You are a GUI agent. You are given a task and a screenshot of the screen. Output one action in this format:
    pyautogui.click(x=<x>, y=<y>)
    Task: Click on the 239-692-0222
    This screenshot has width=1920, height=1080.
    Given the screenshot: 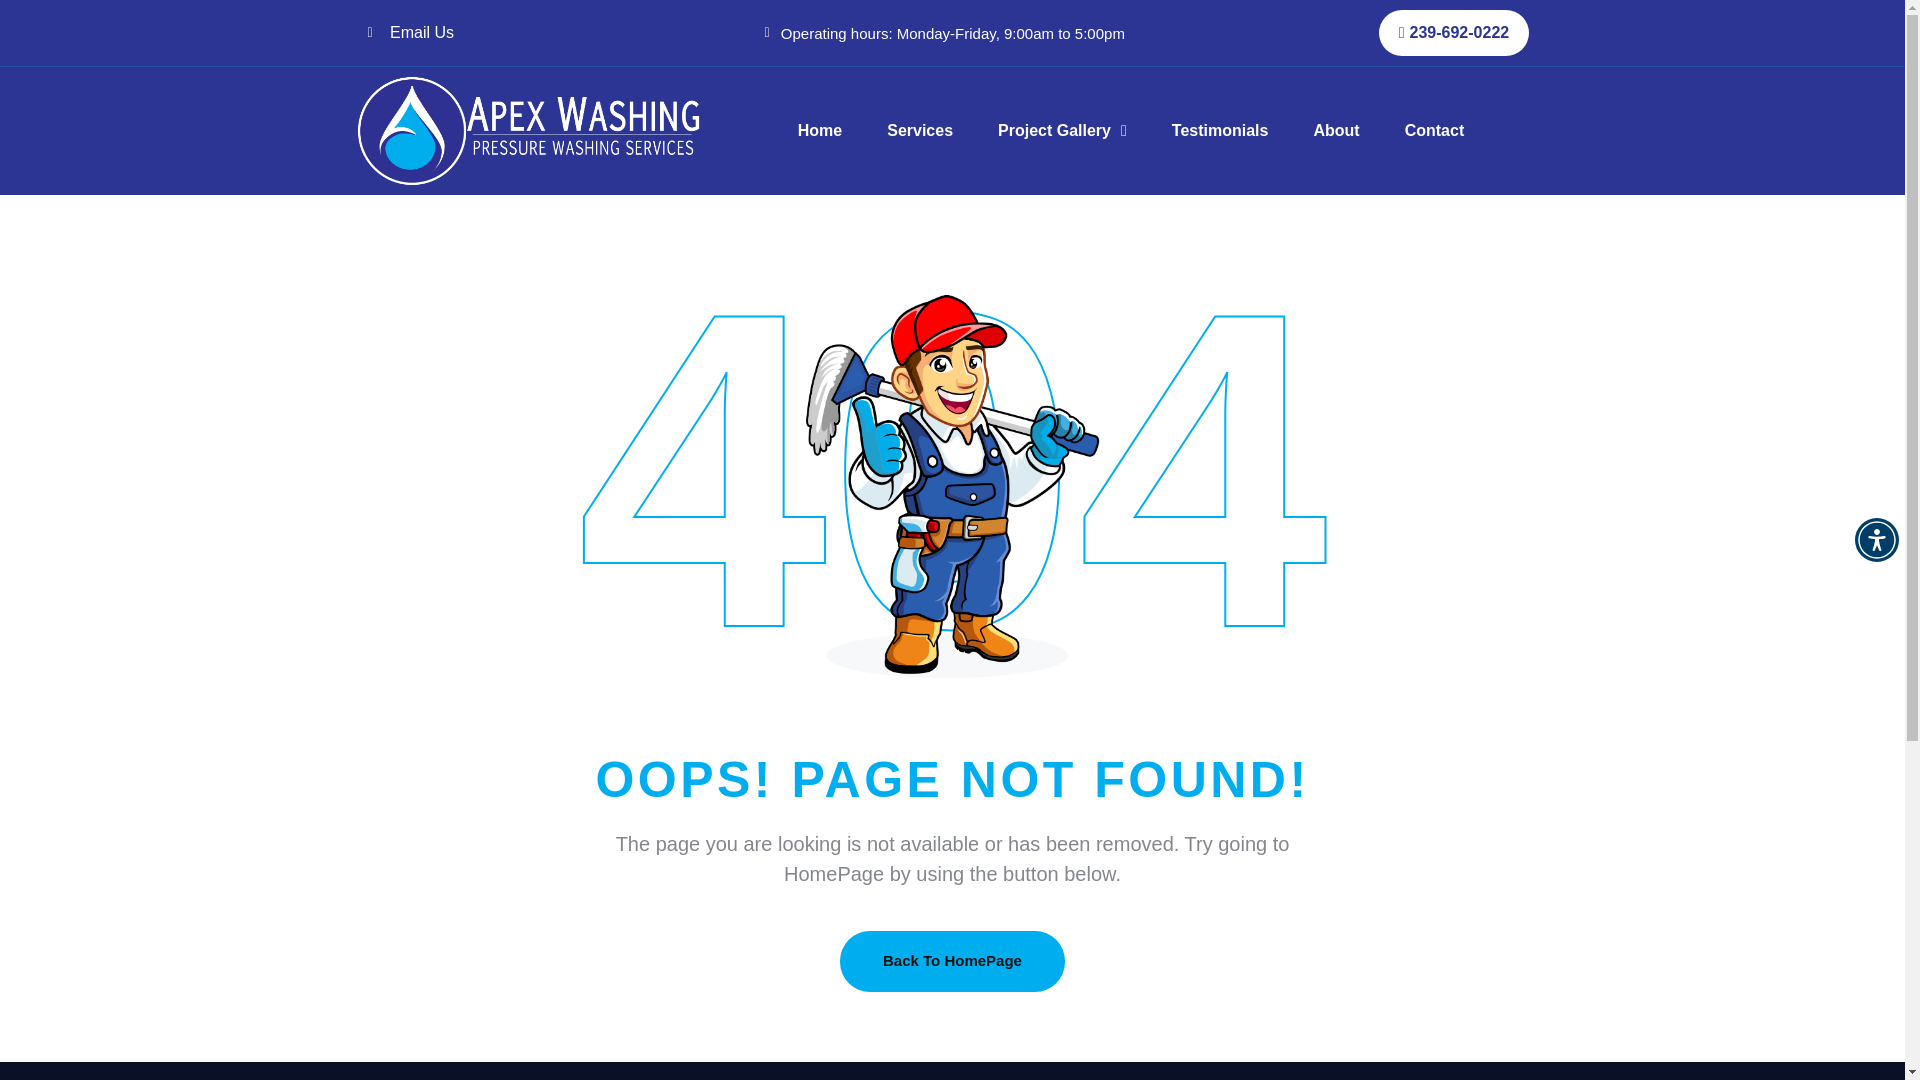 What is the action you would take?
    pyautogui.click(x=1453, y=32)
    